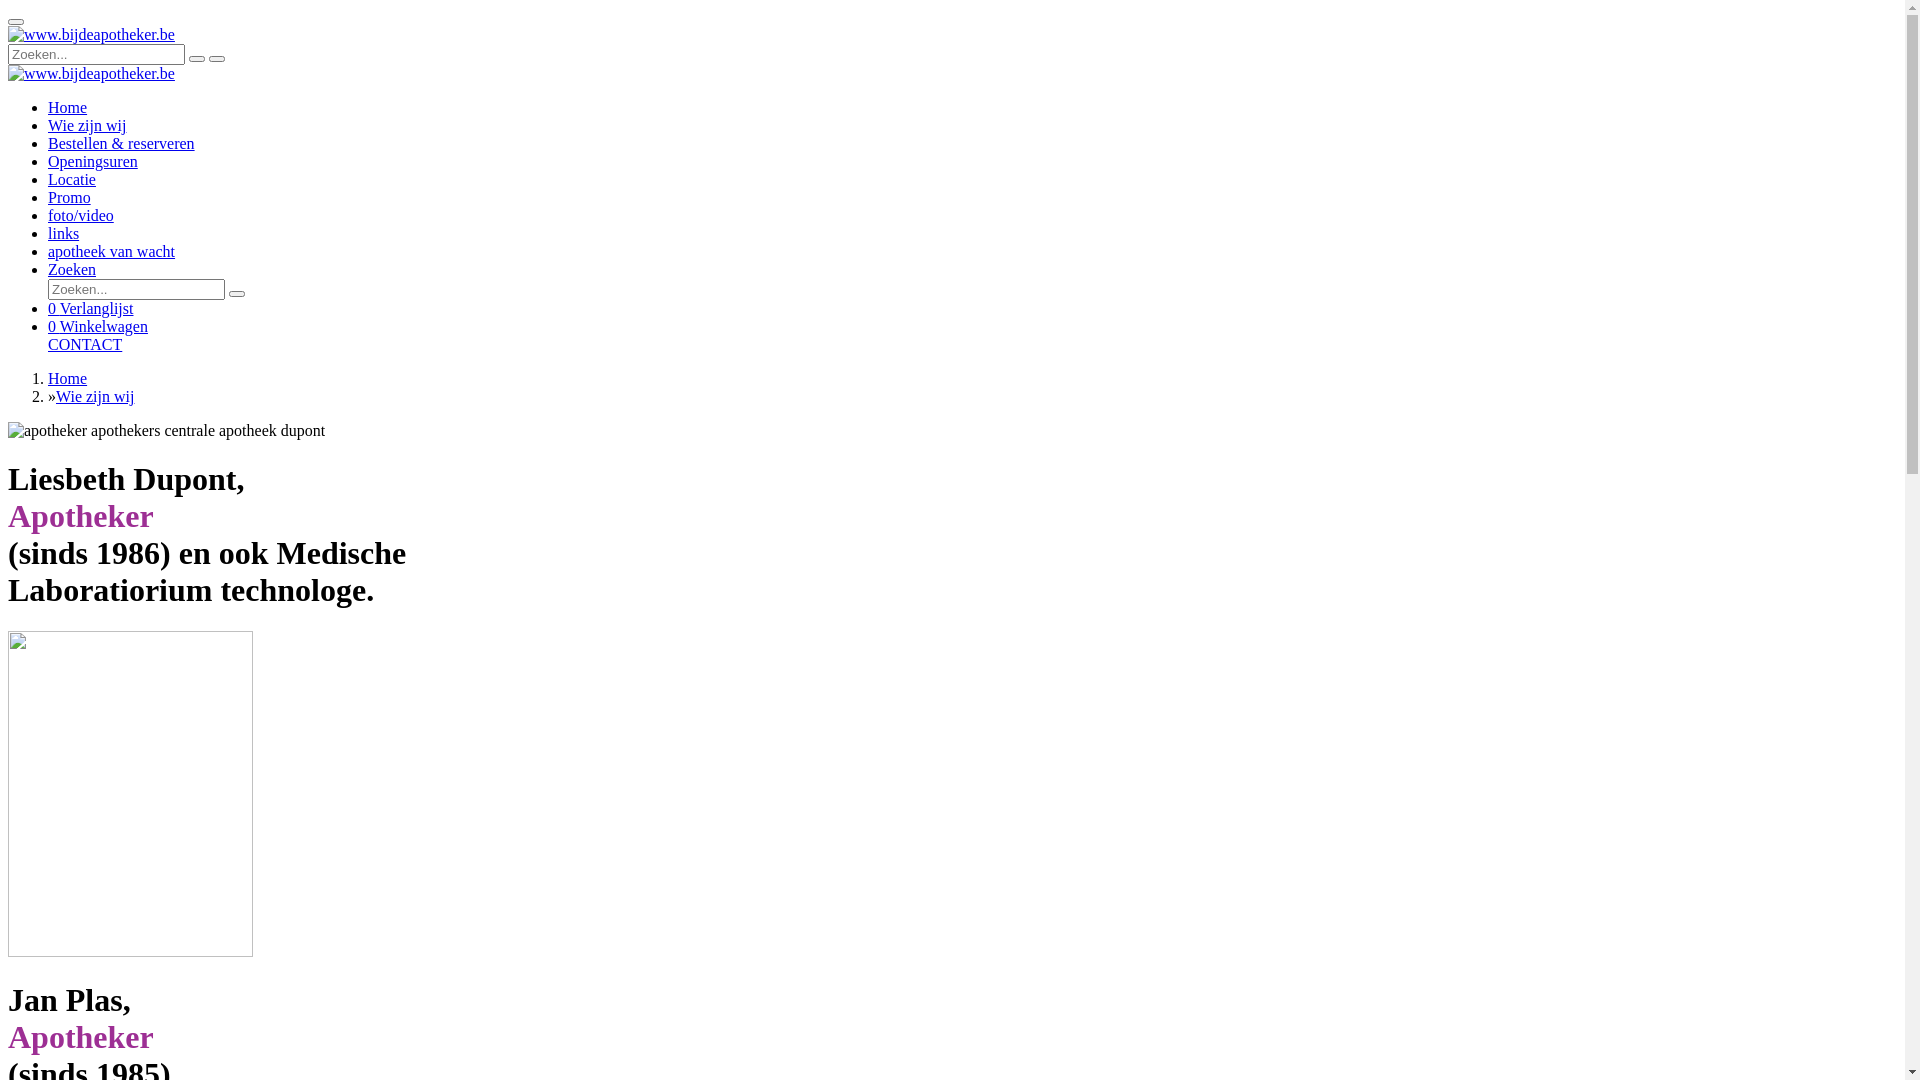 This screenshot has height=1080, width=1920. Describe the element at coordinates (95, 396) in the screenshot. I see `Wie zijn wij` at that location.